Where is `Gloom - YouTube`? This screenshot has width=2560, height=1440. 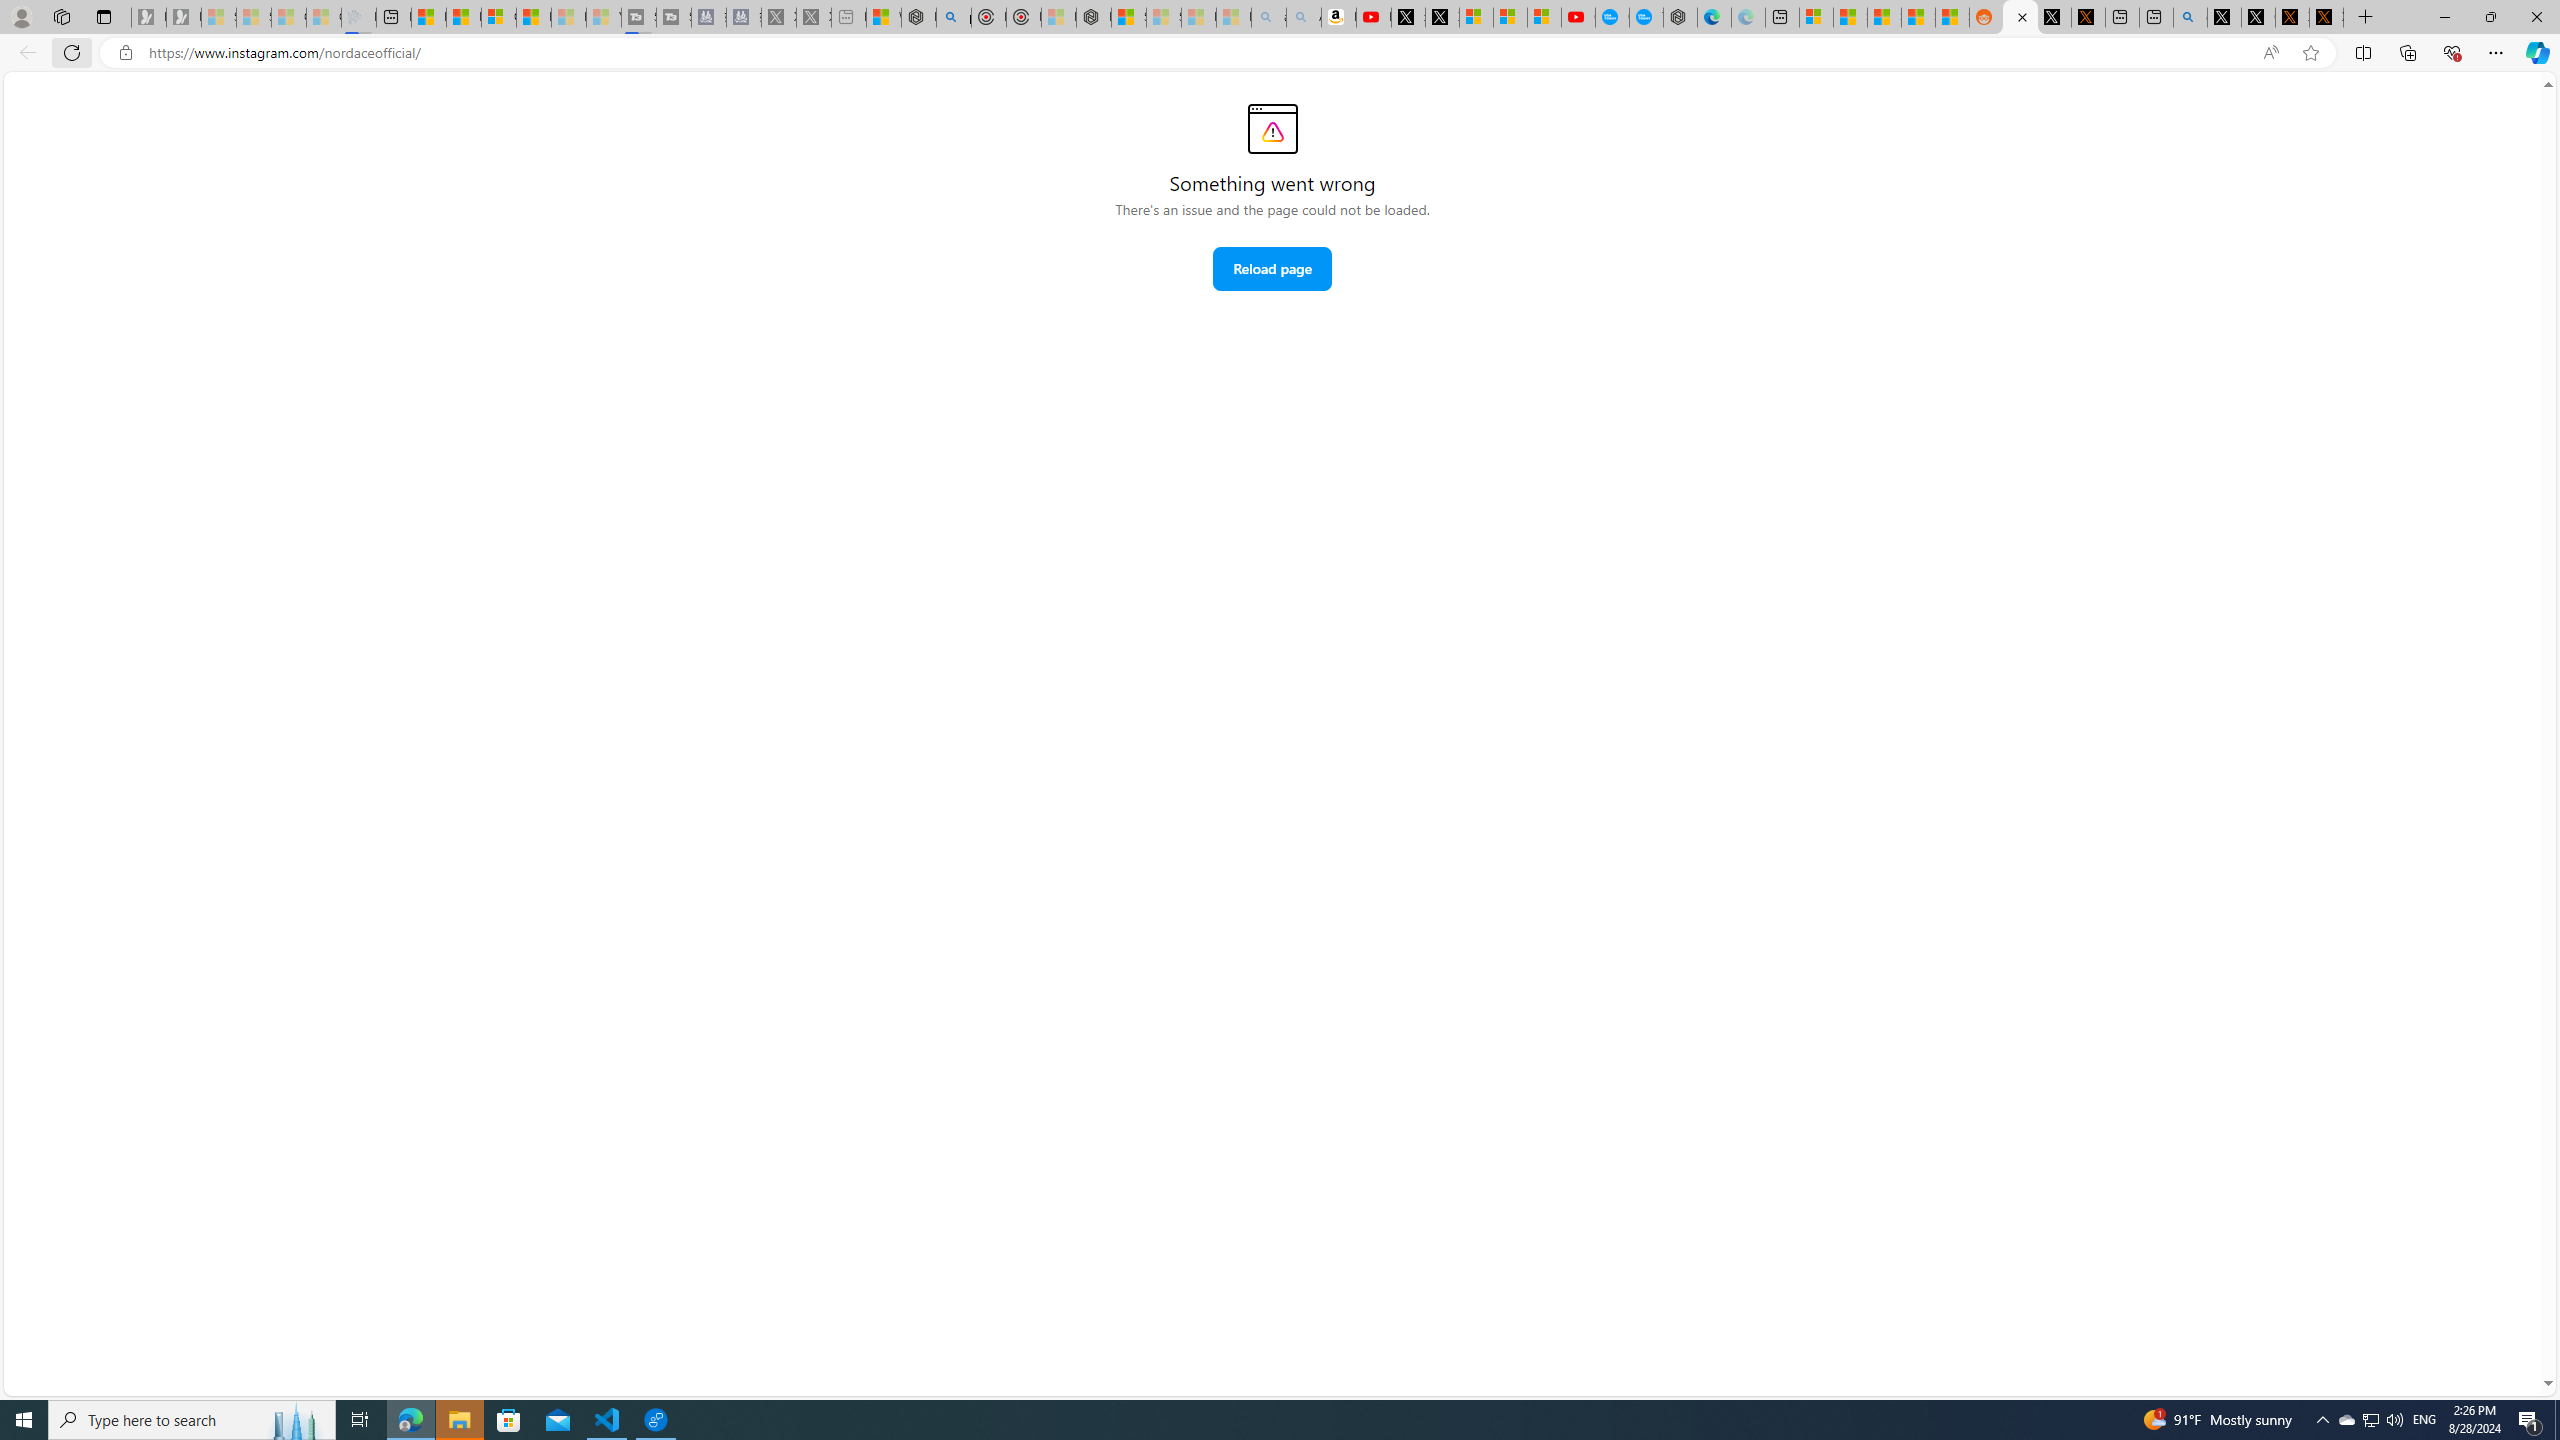 Gloom - YouTube is located at coordinates (1579, 17).